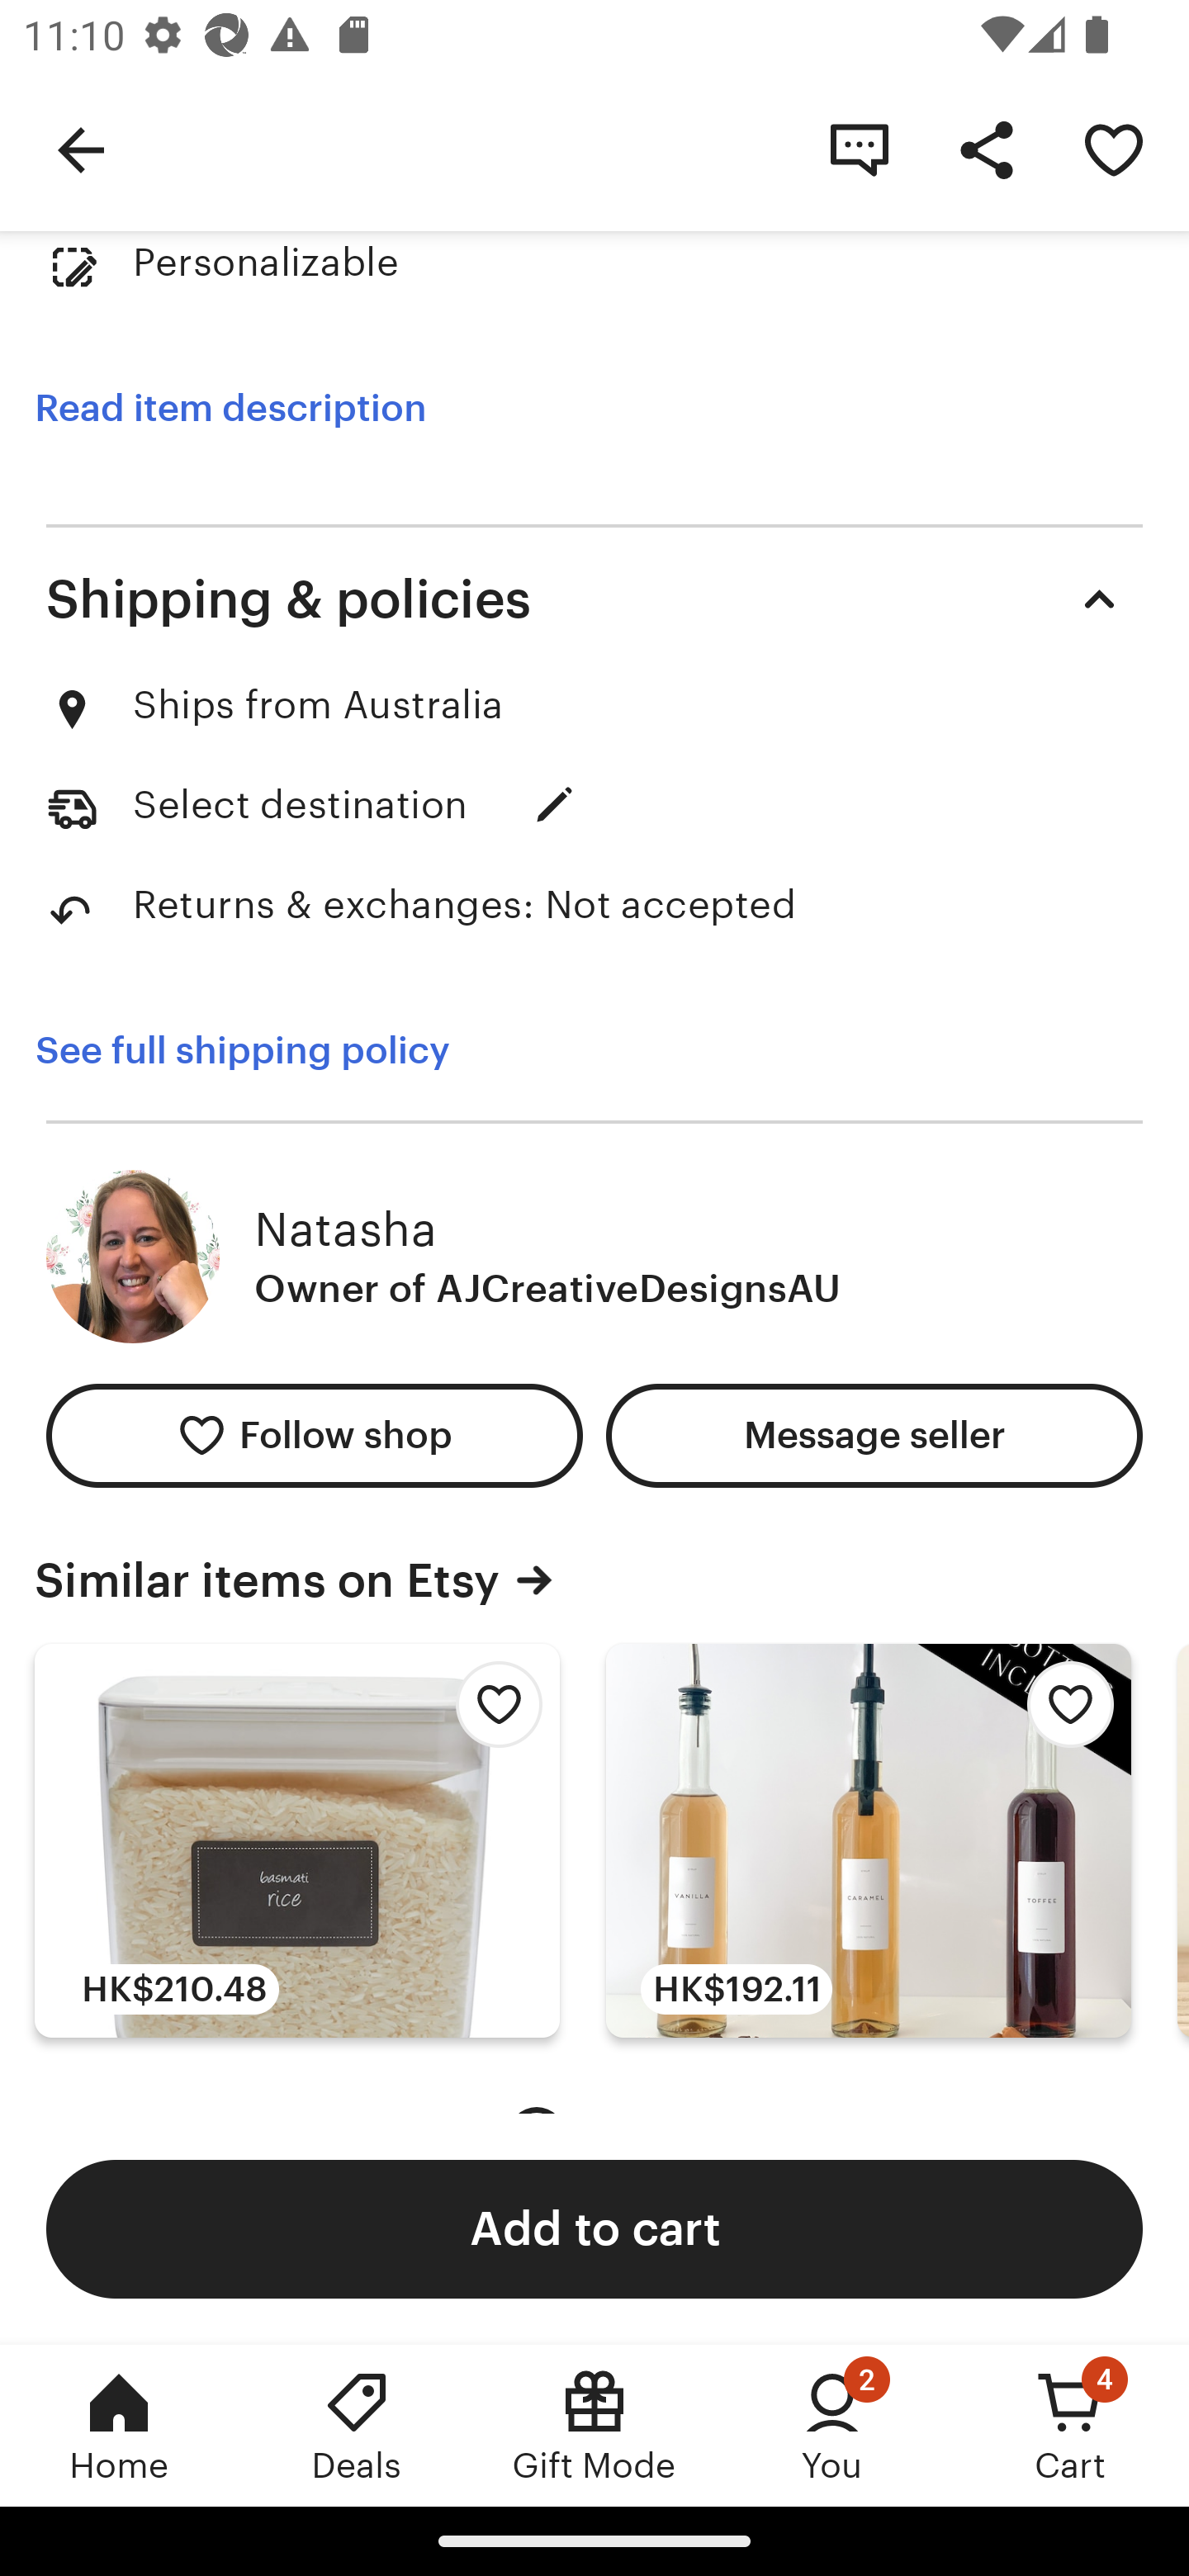  I want to click on Contact shop, so click(859, 149).